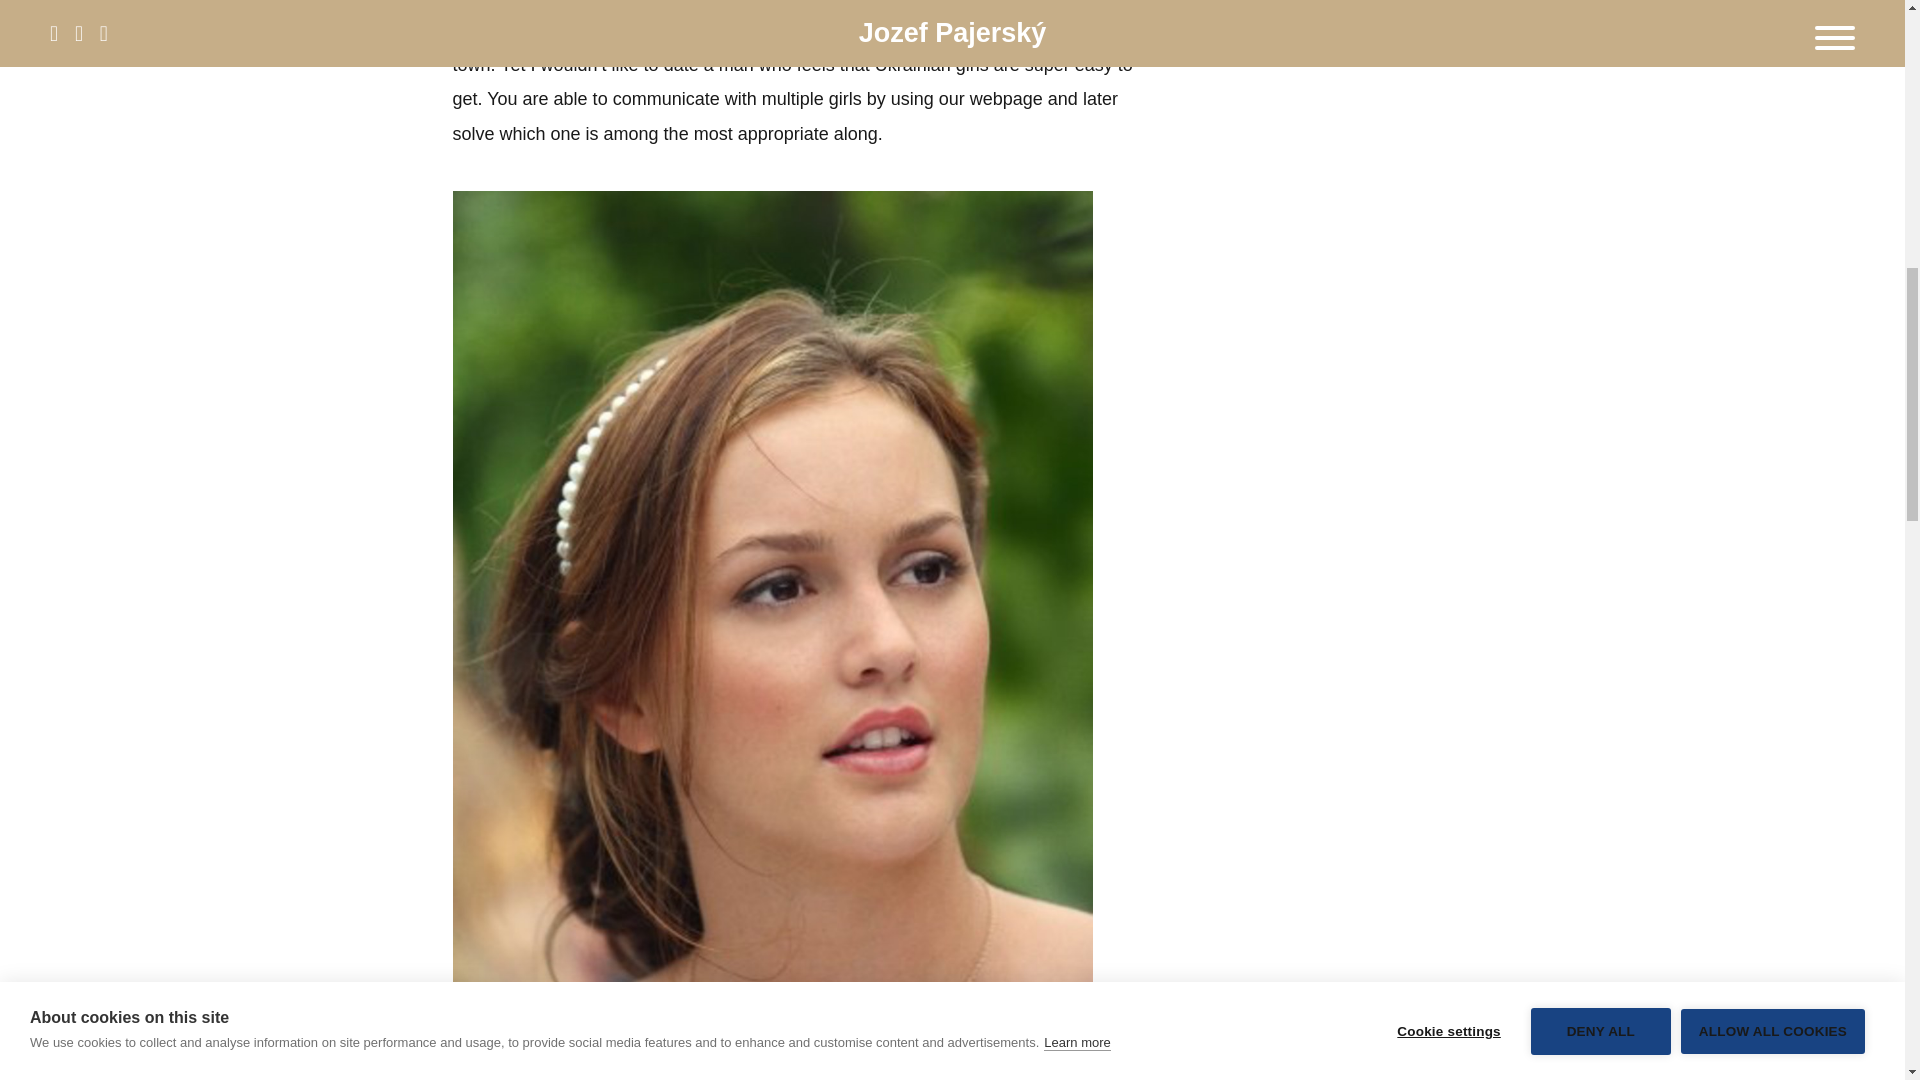 This screenshot has height=1080, width=1920. I want to click on Cookie settings, so click(1448, 8).